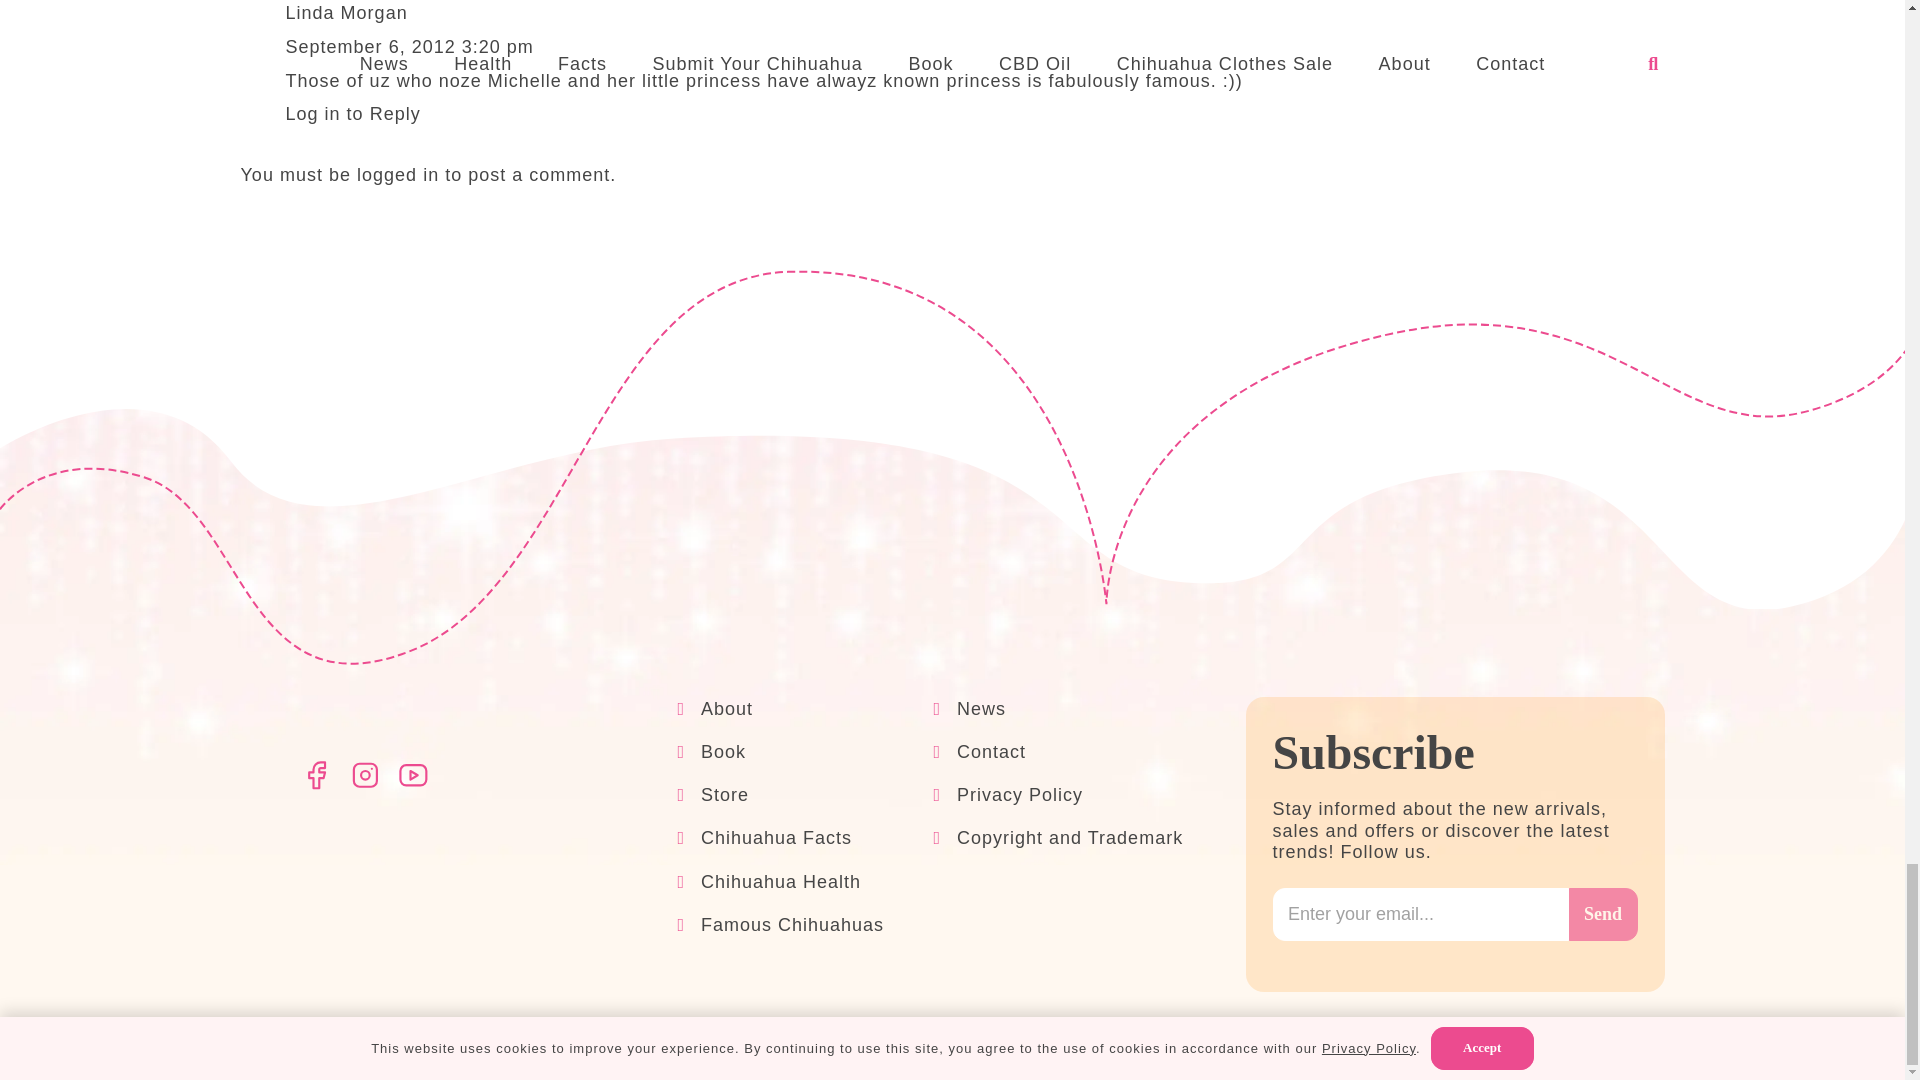 The height and width of the screenshot is (1080, 1920). What do you see at coordinates (1602, 914) in the screenshot?
I see `Send` at bounding box center [1602, 914].